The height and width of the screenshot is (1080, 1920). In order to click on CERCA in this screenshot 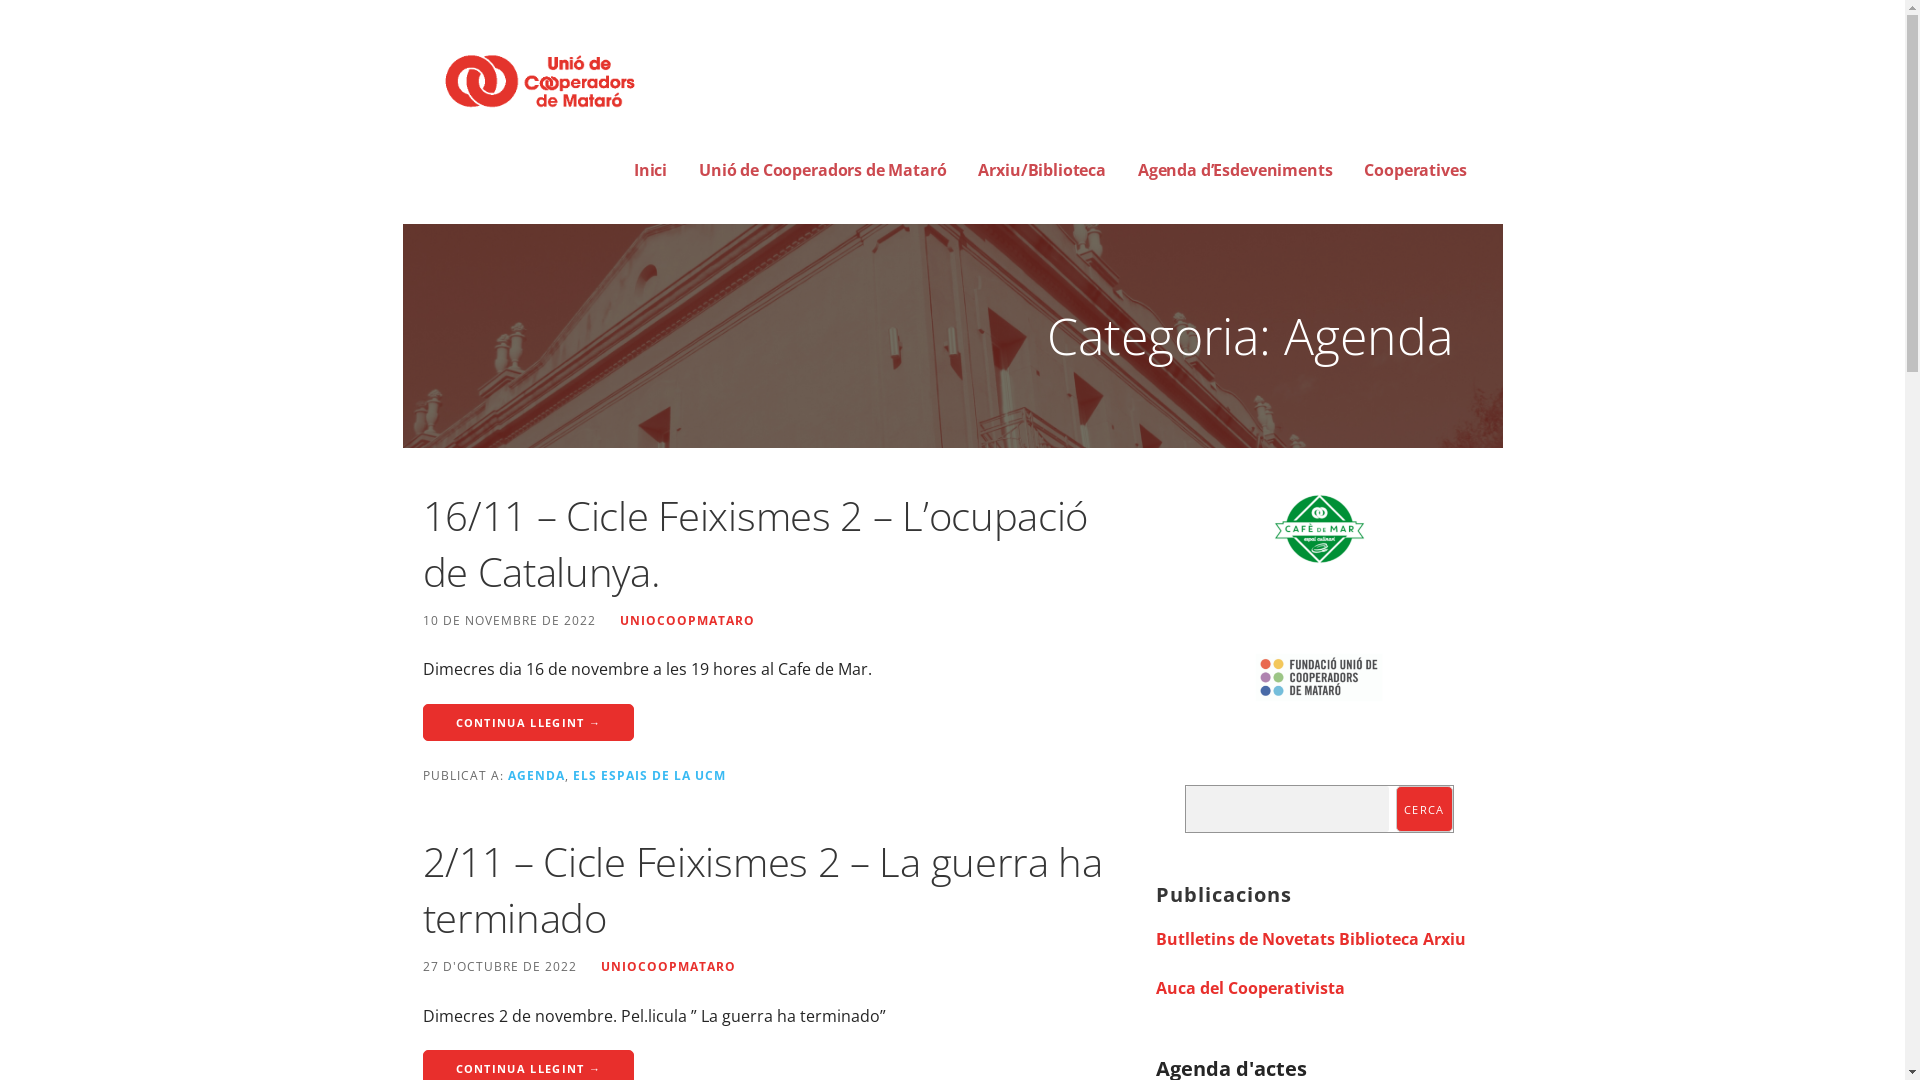, I will do `click(1424, 809)`.